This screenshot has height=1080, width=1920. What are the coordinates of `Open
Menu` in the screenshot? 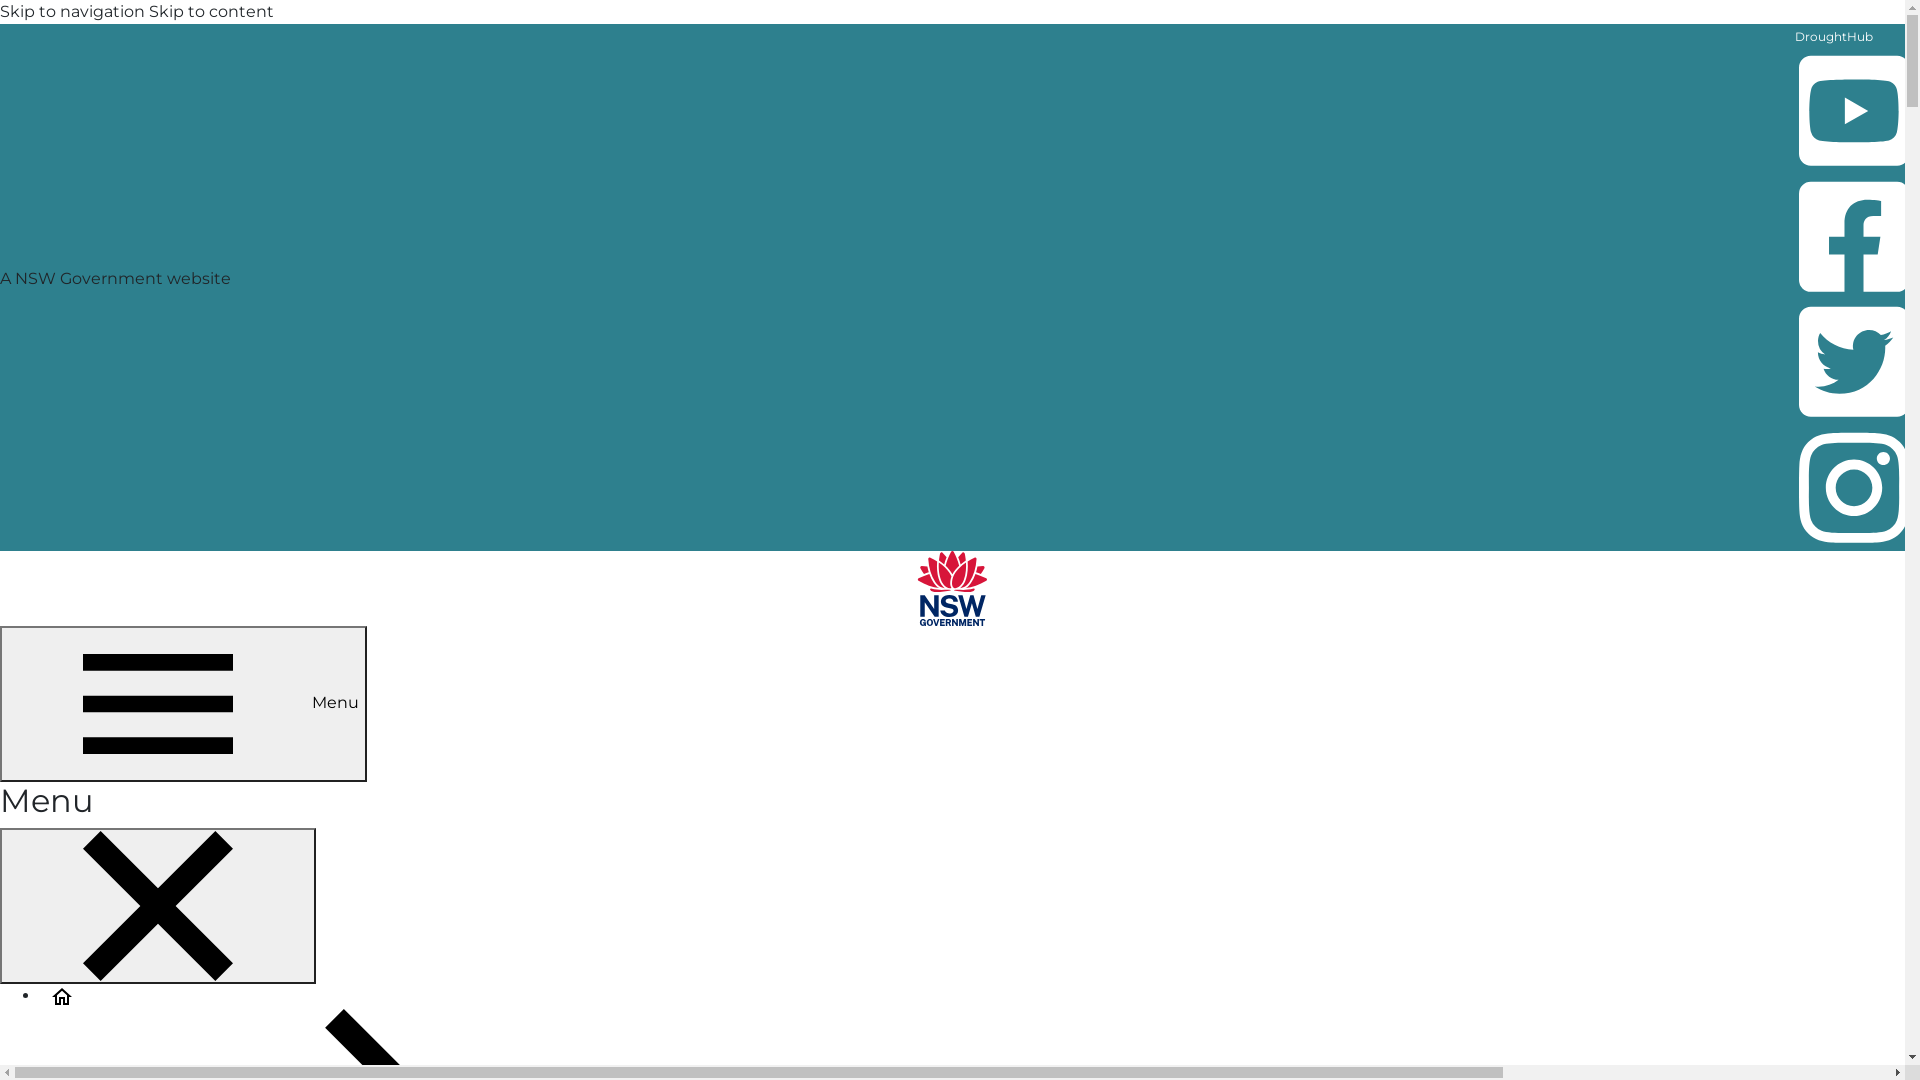 It's located at (184, 704).